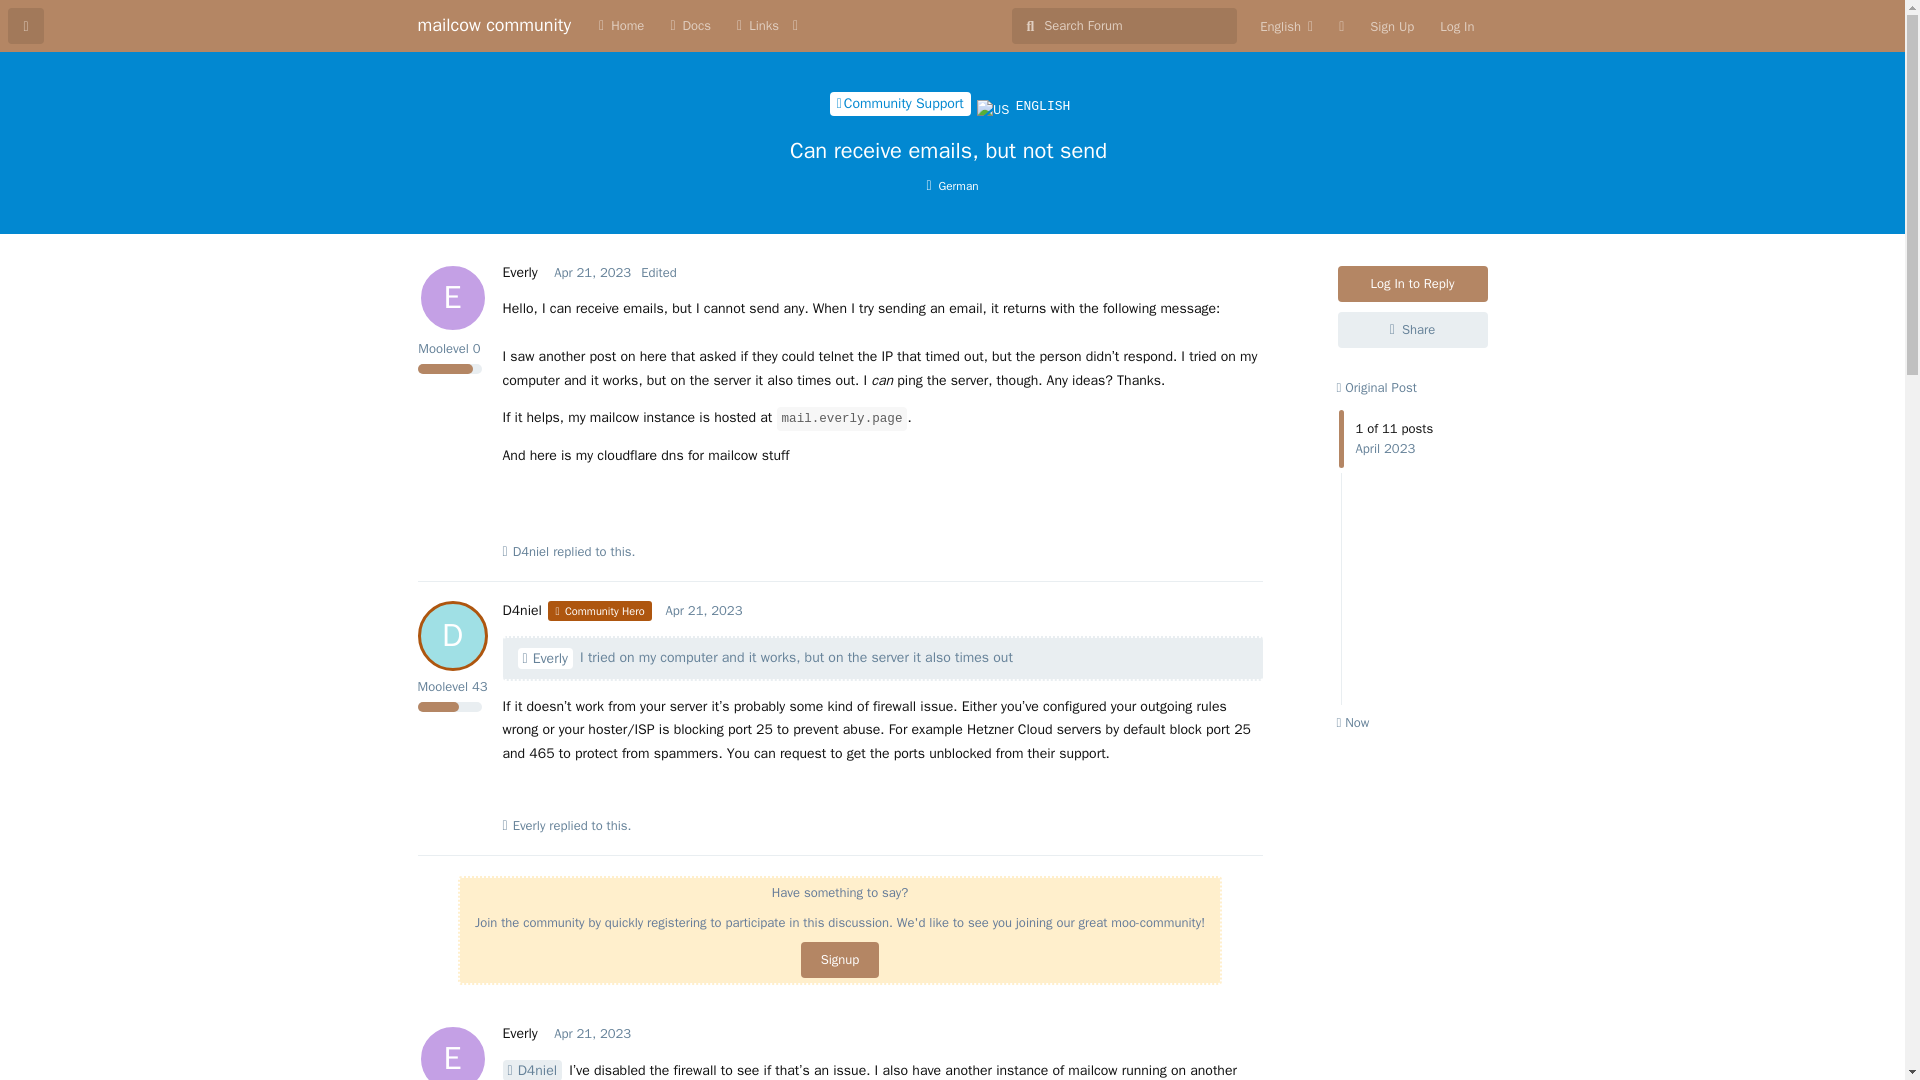  Describe the element at coordinates (840, 960) in the screenshot. I see `Community Support` at that location.